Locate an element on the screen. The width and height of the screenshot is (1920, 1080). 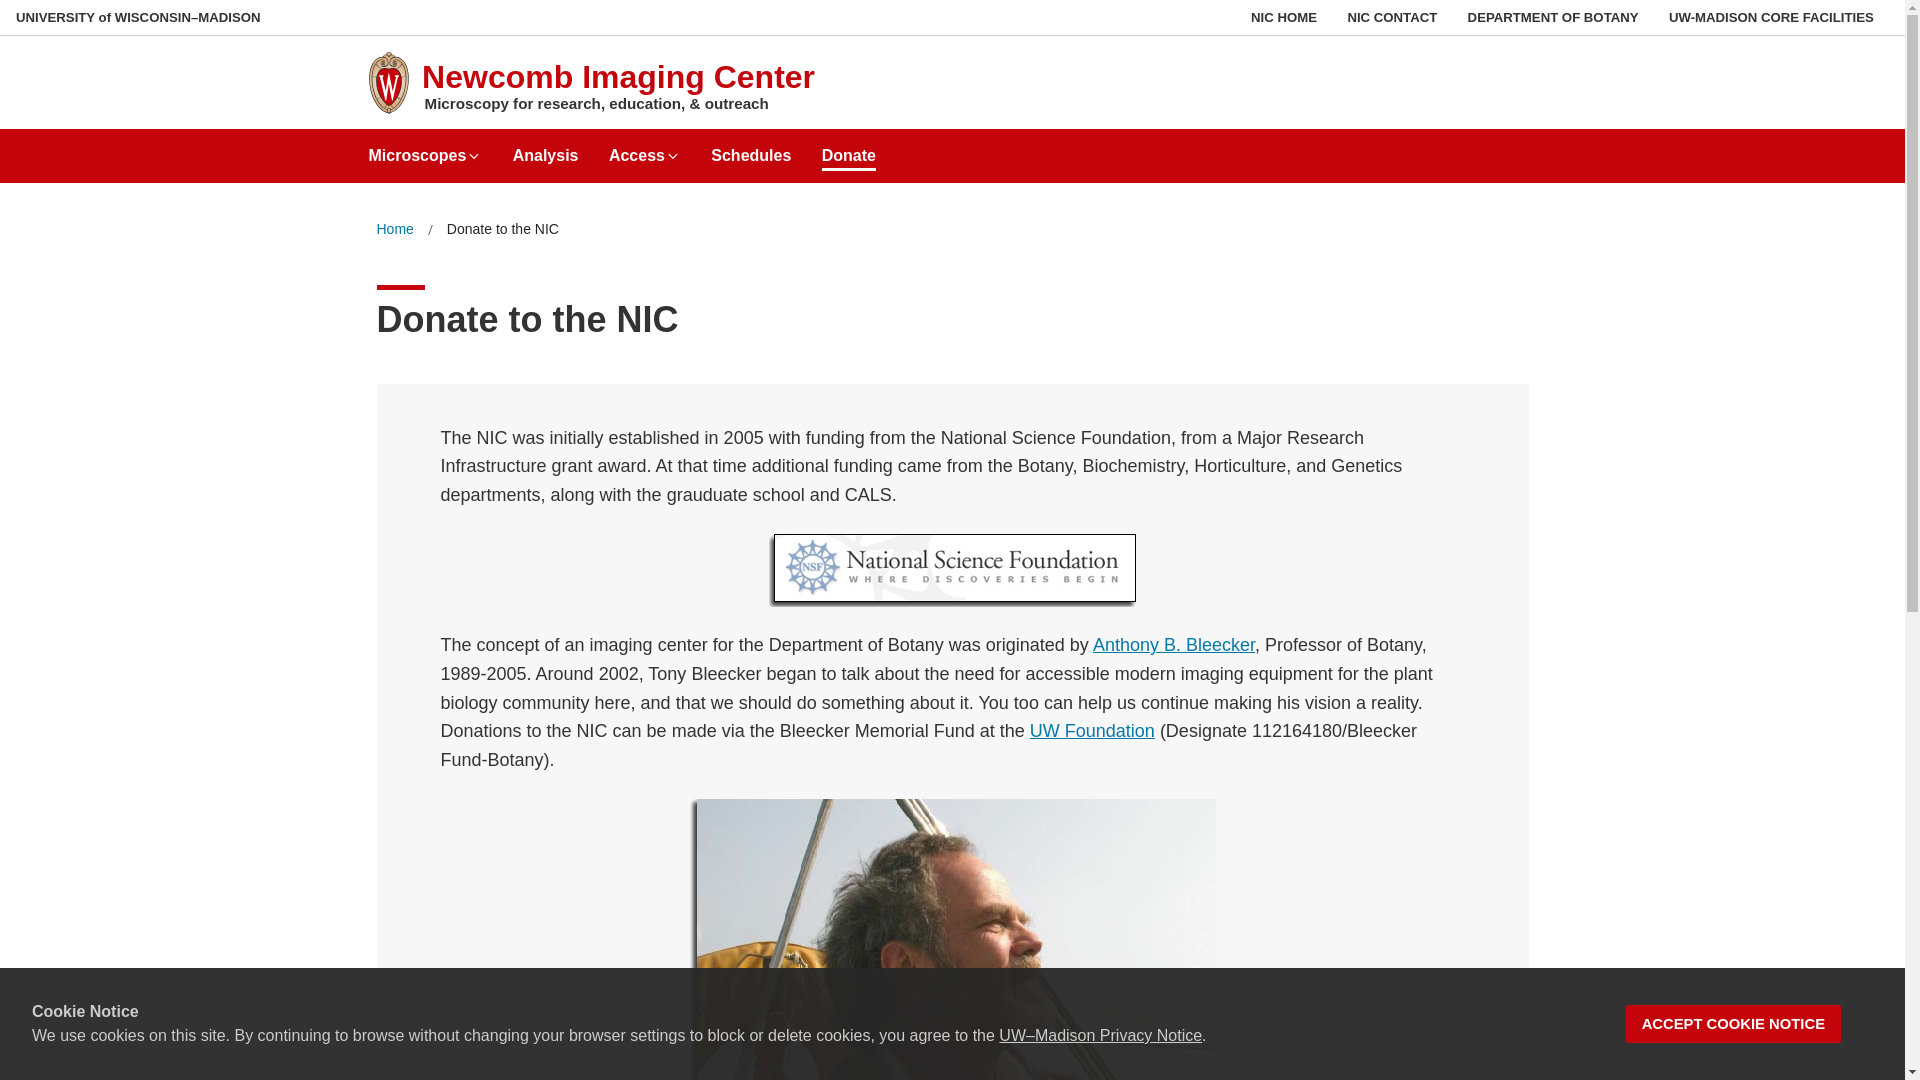
Donate to the NIC is located at coordinates (502, 229).